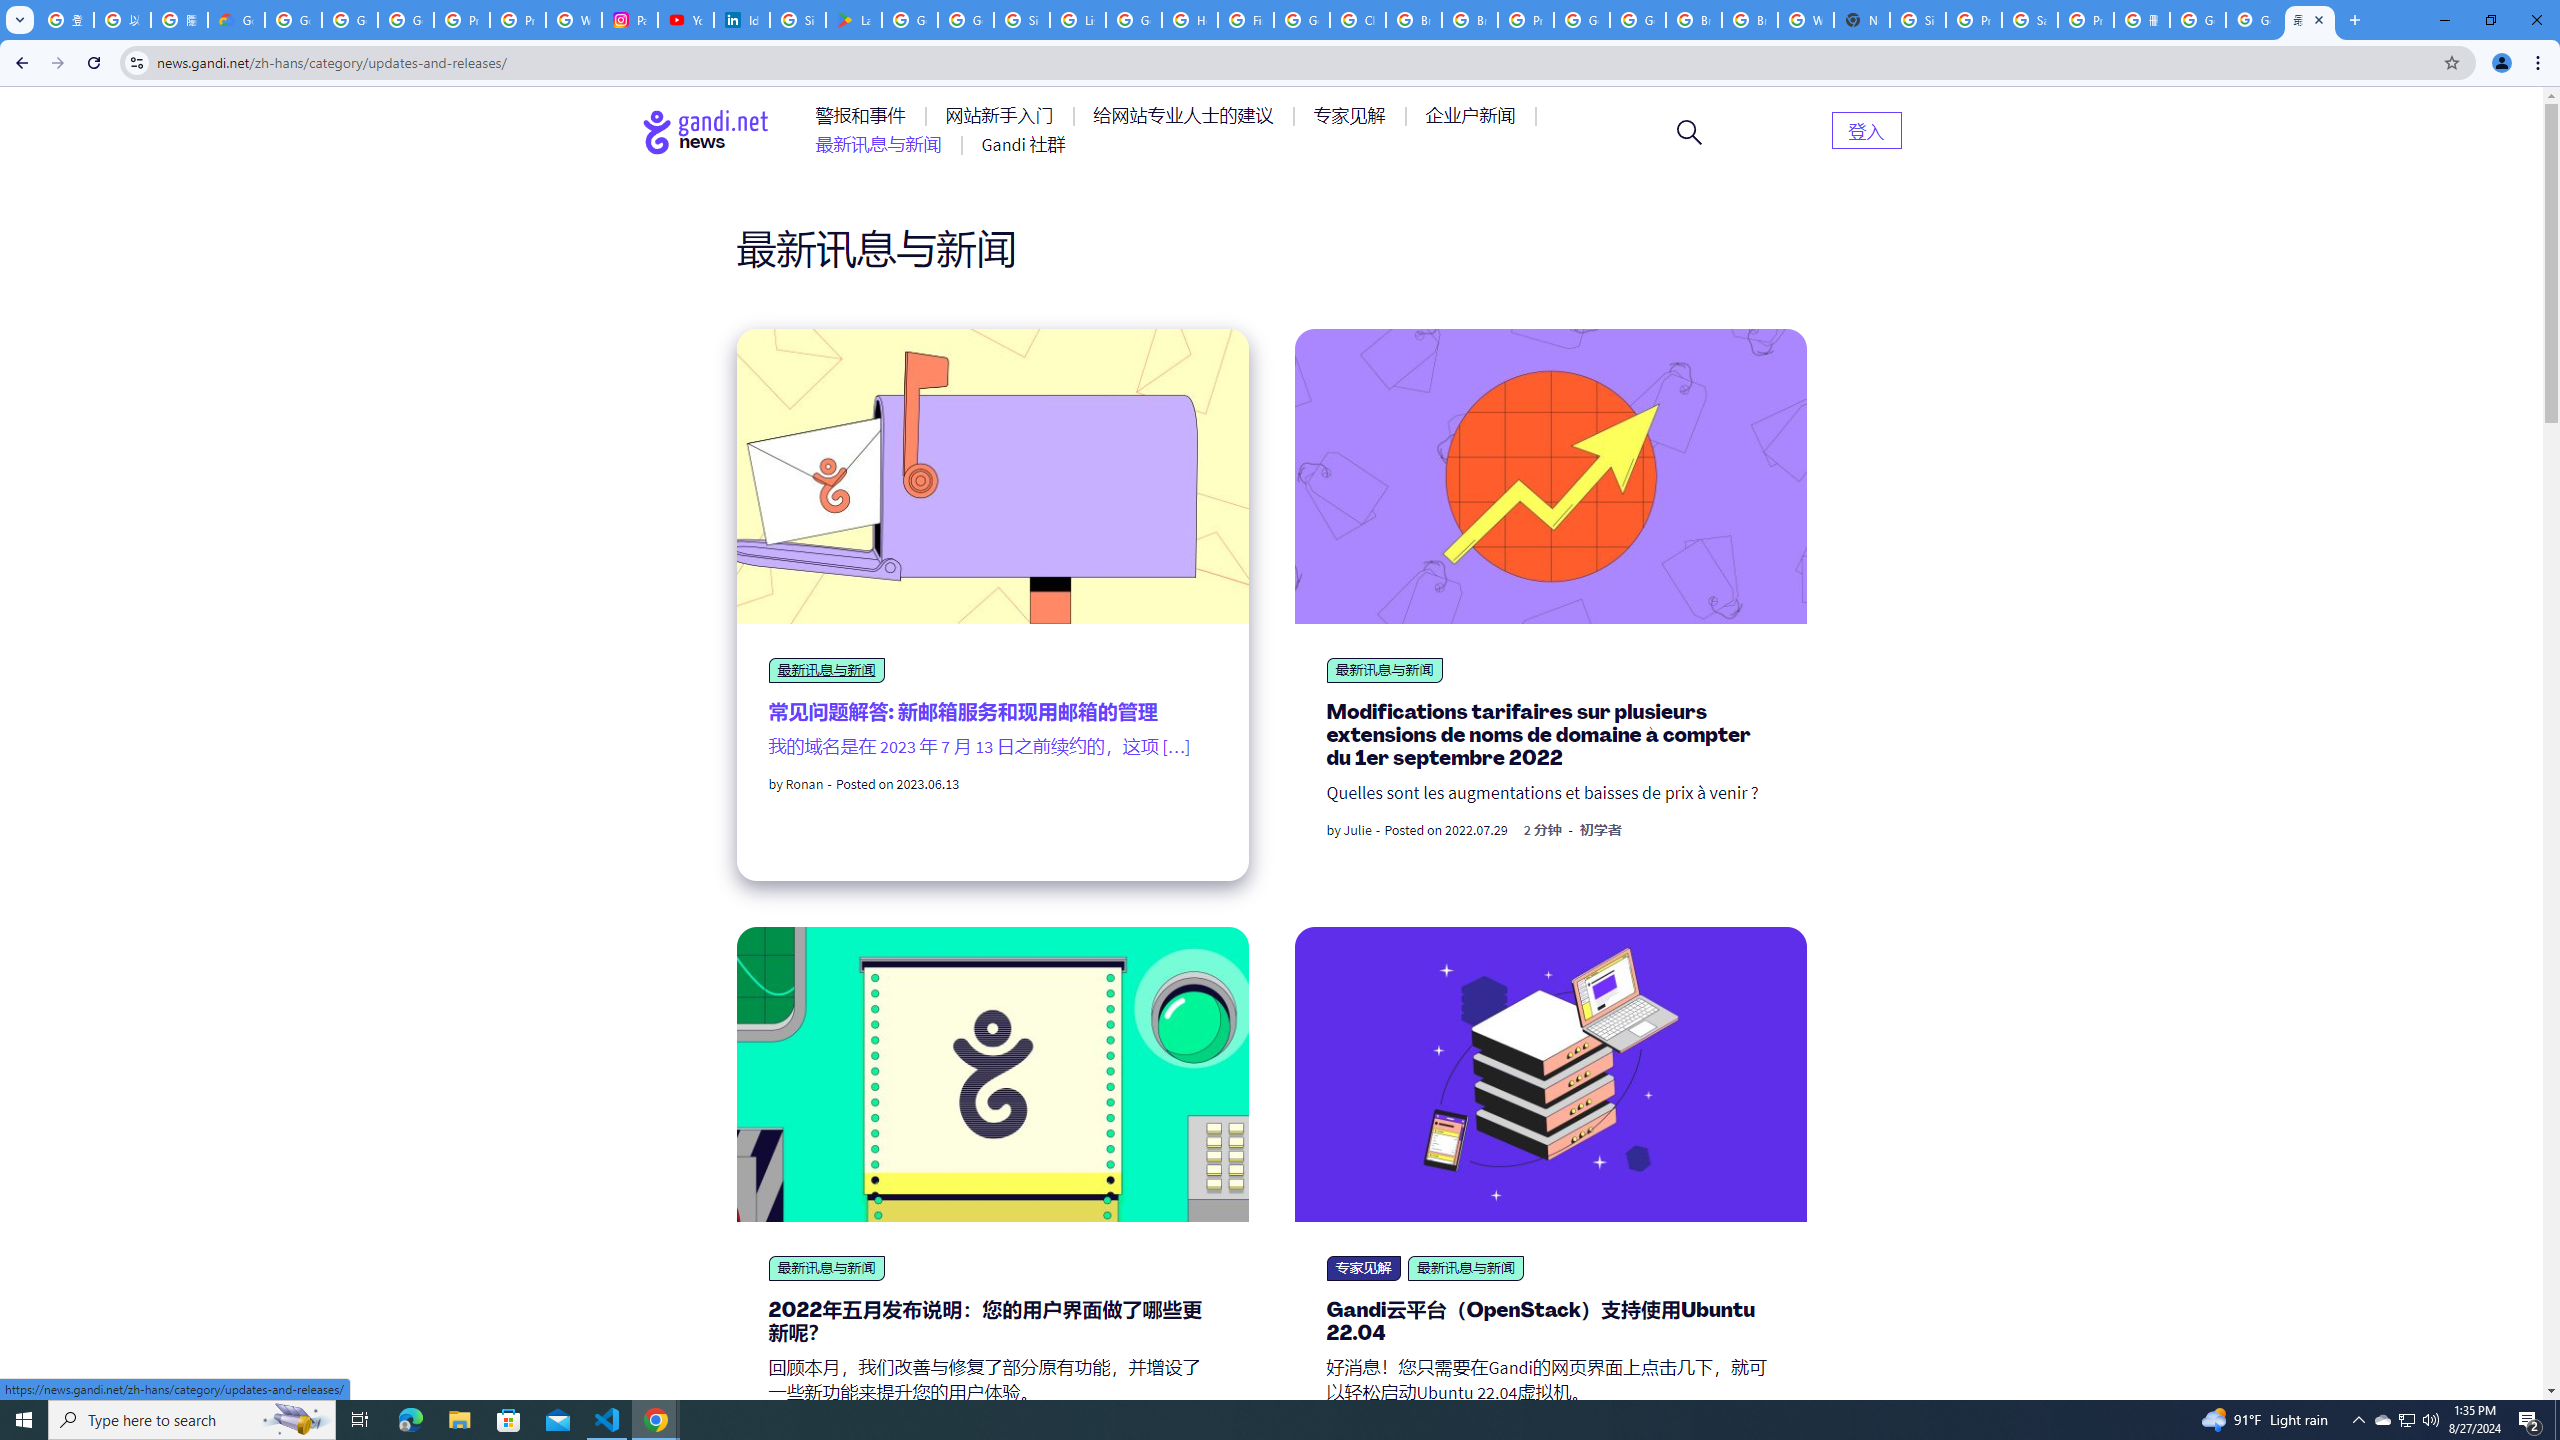 The height and width of the screenshot is (1440, 2560). I want to click on Browse Chrome as a guest - Computer - Google Chrome Help, so click(1749, 20).